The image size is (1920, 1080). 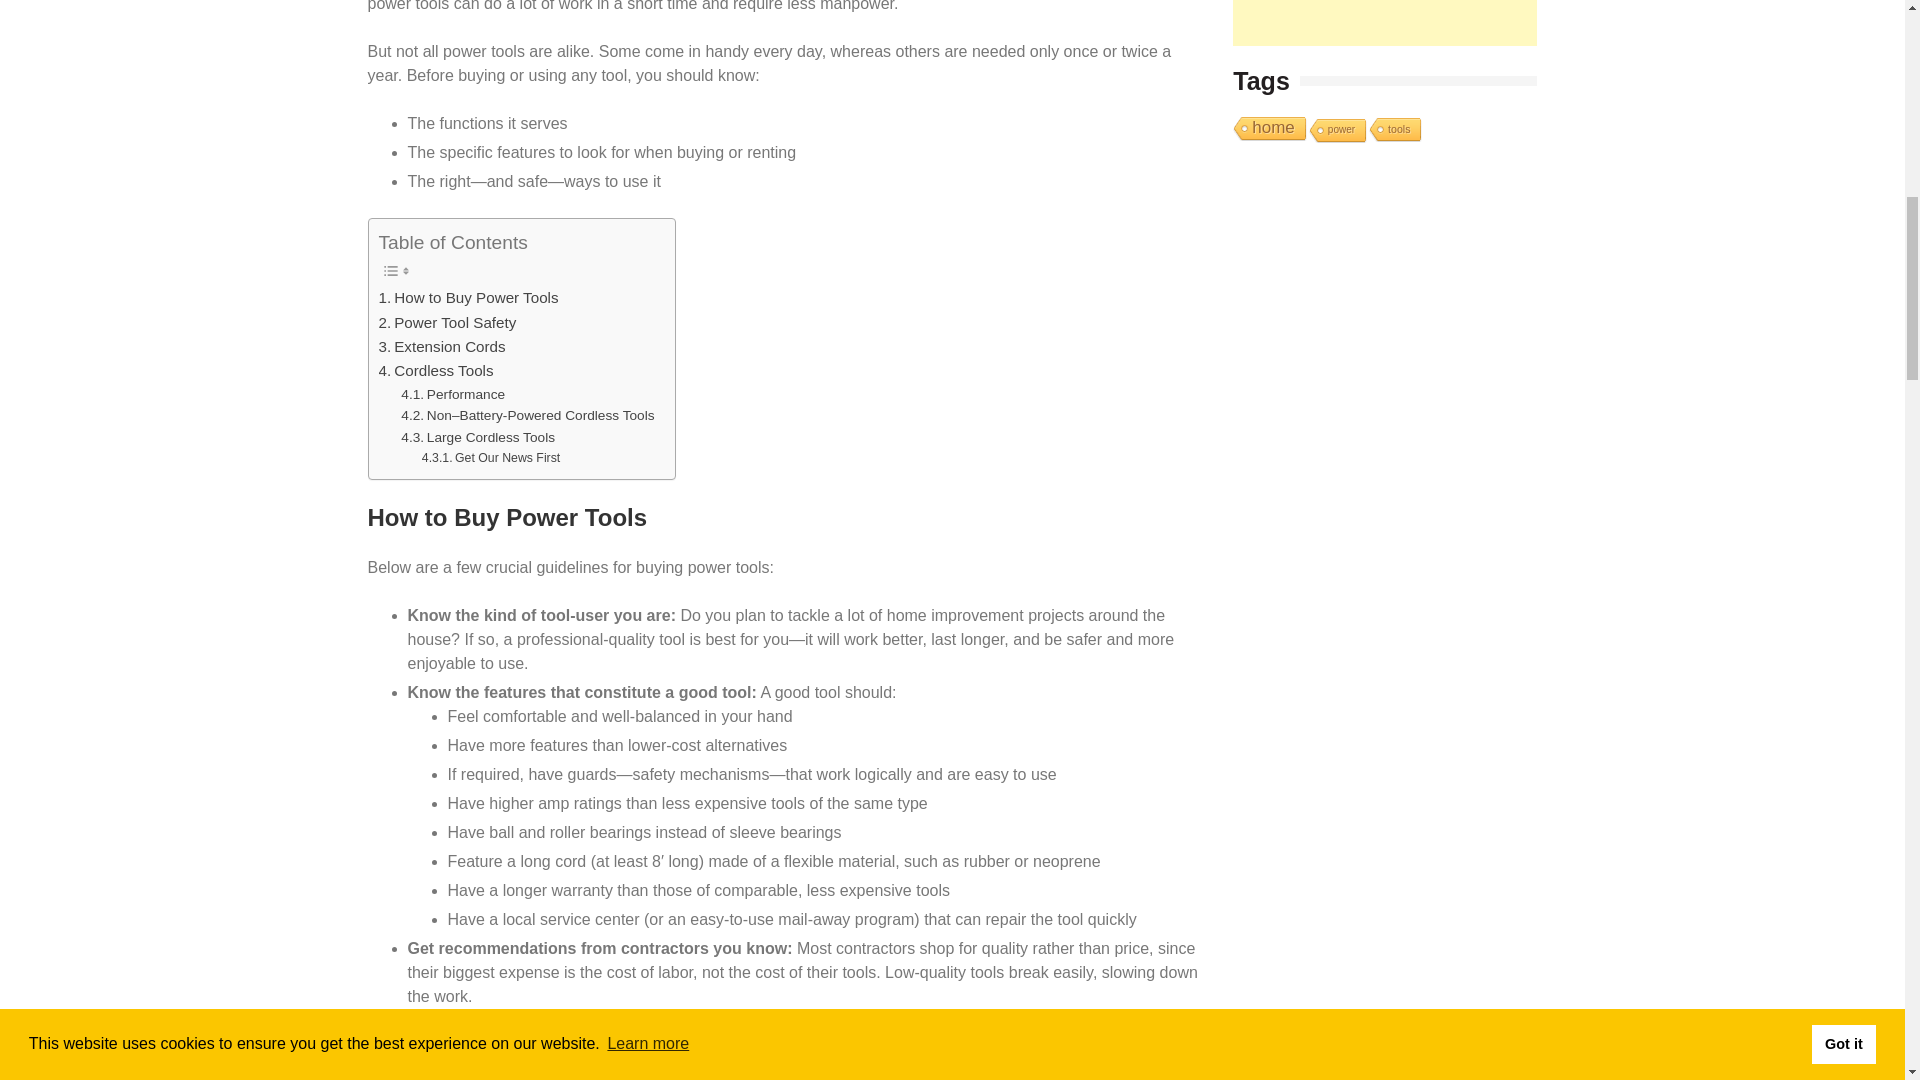 I want to click on Performance, so click(x=452, y=395).